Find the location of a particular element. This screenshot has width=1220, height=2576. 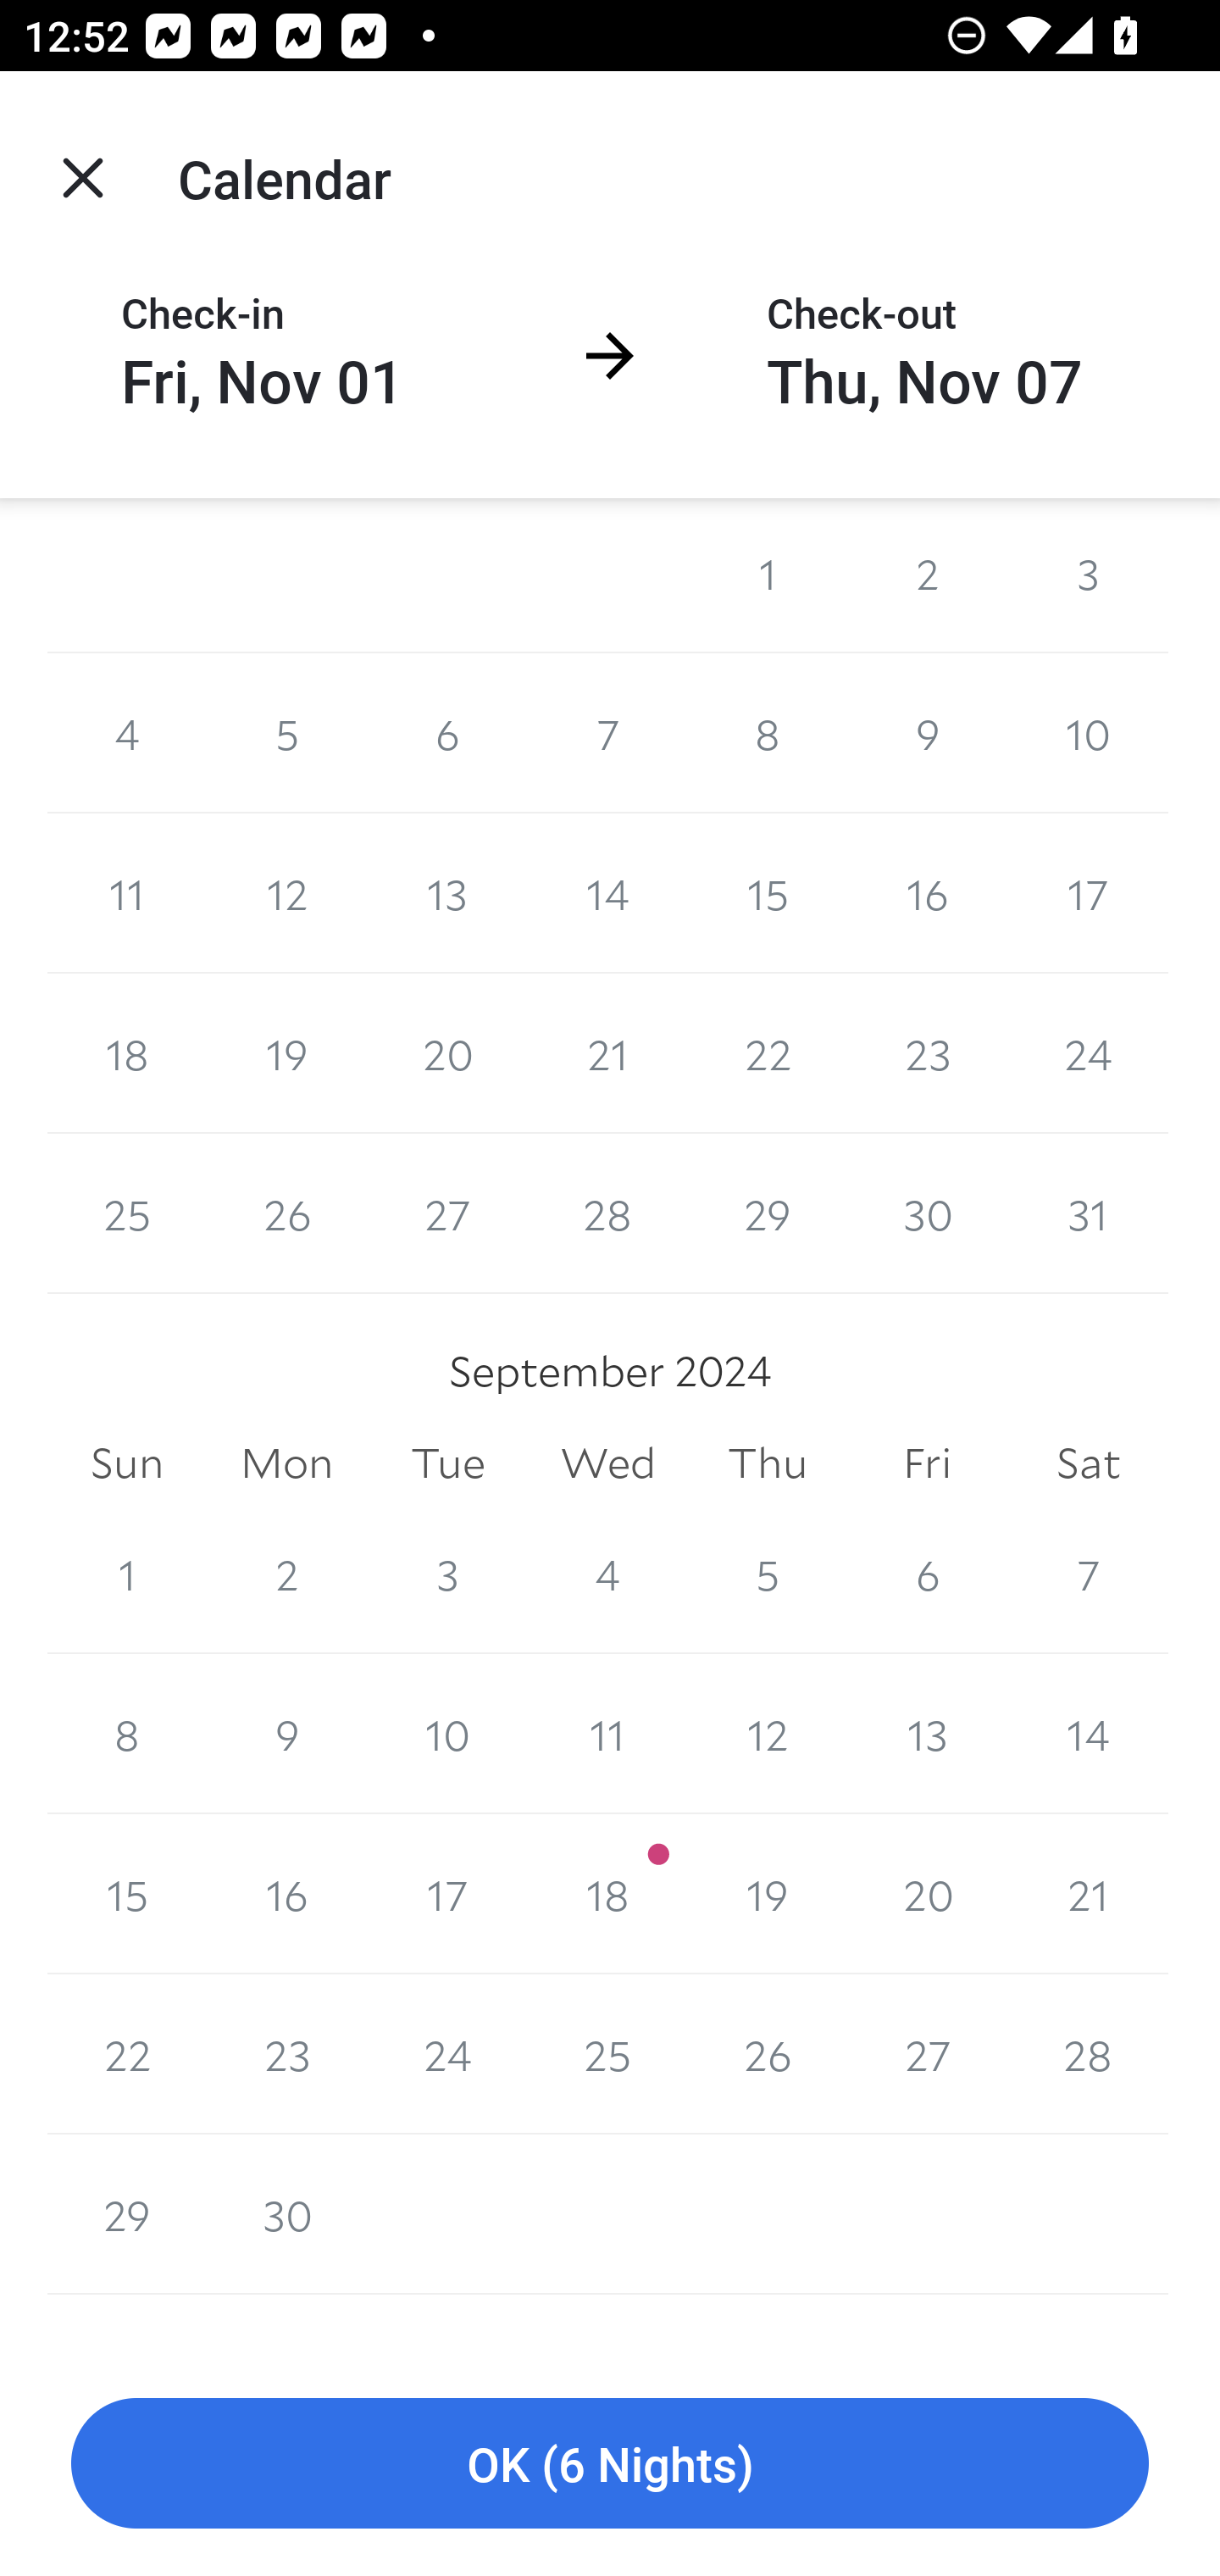

2 2 August 2024 is located at coordinates (927, 575).